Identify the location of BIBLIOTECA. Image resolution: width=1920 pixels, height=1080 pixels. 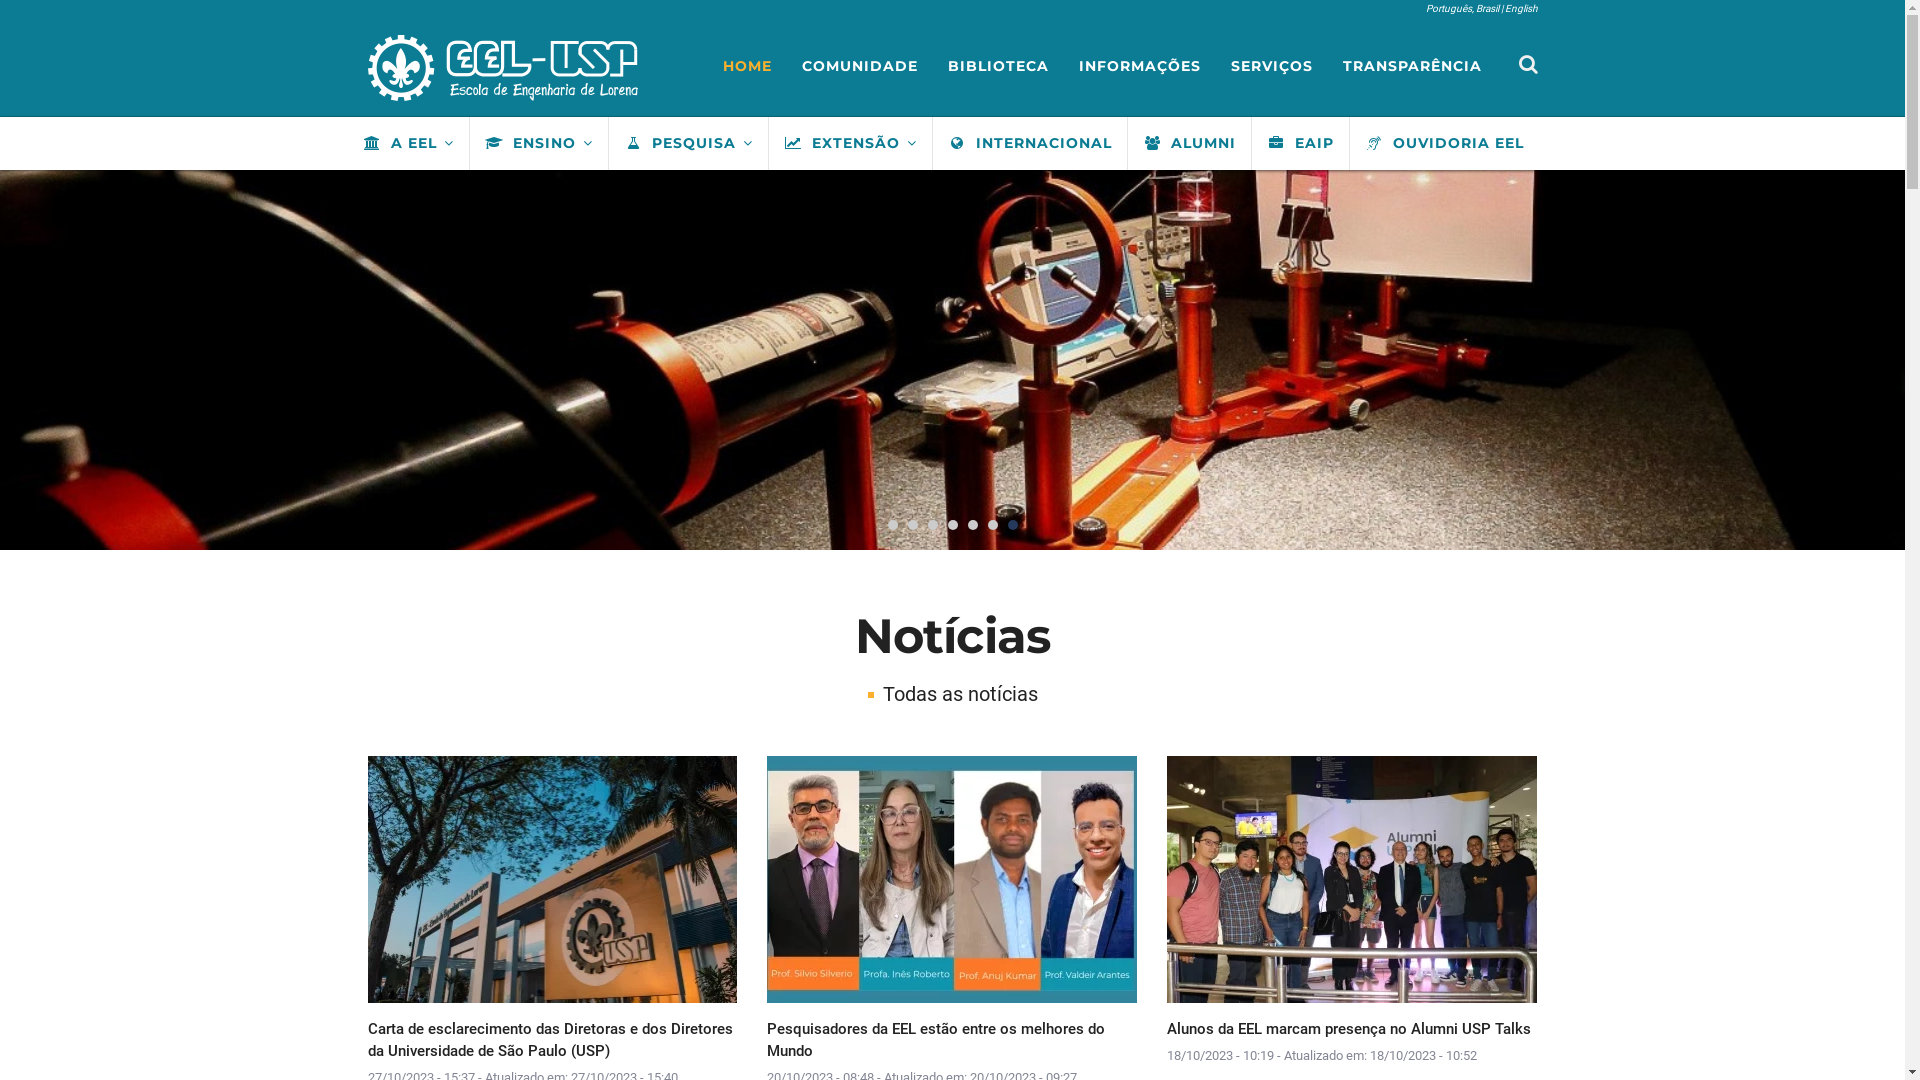
(998, 66).